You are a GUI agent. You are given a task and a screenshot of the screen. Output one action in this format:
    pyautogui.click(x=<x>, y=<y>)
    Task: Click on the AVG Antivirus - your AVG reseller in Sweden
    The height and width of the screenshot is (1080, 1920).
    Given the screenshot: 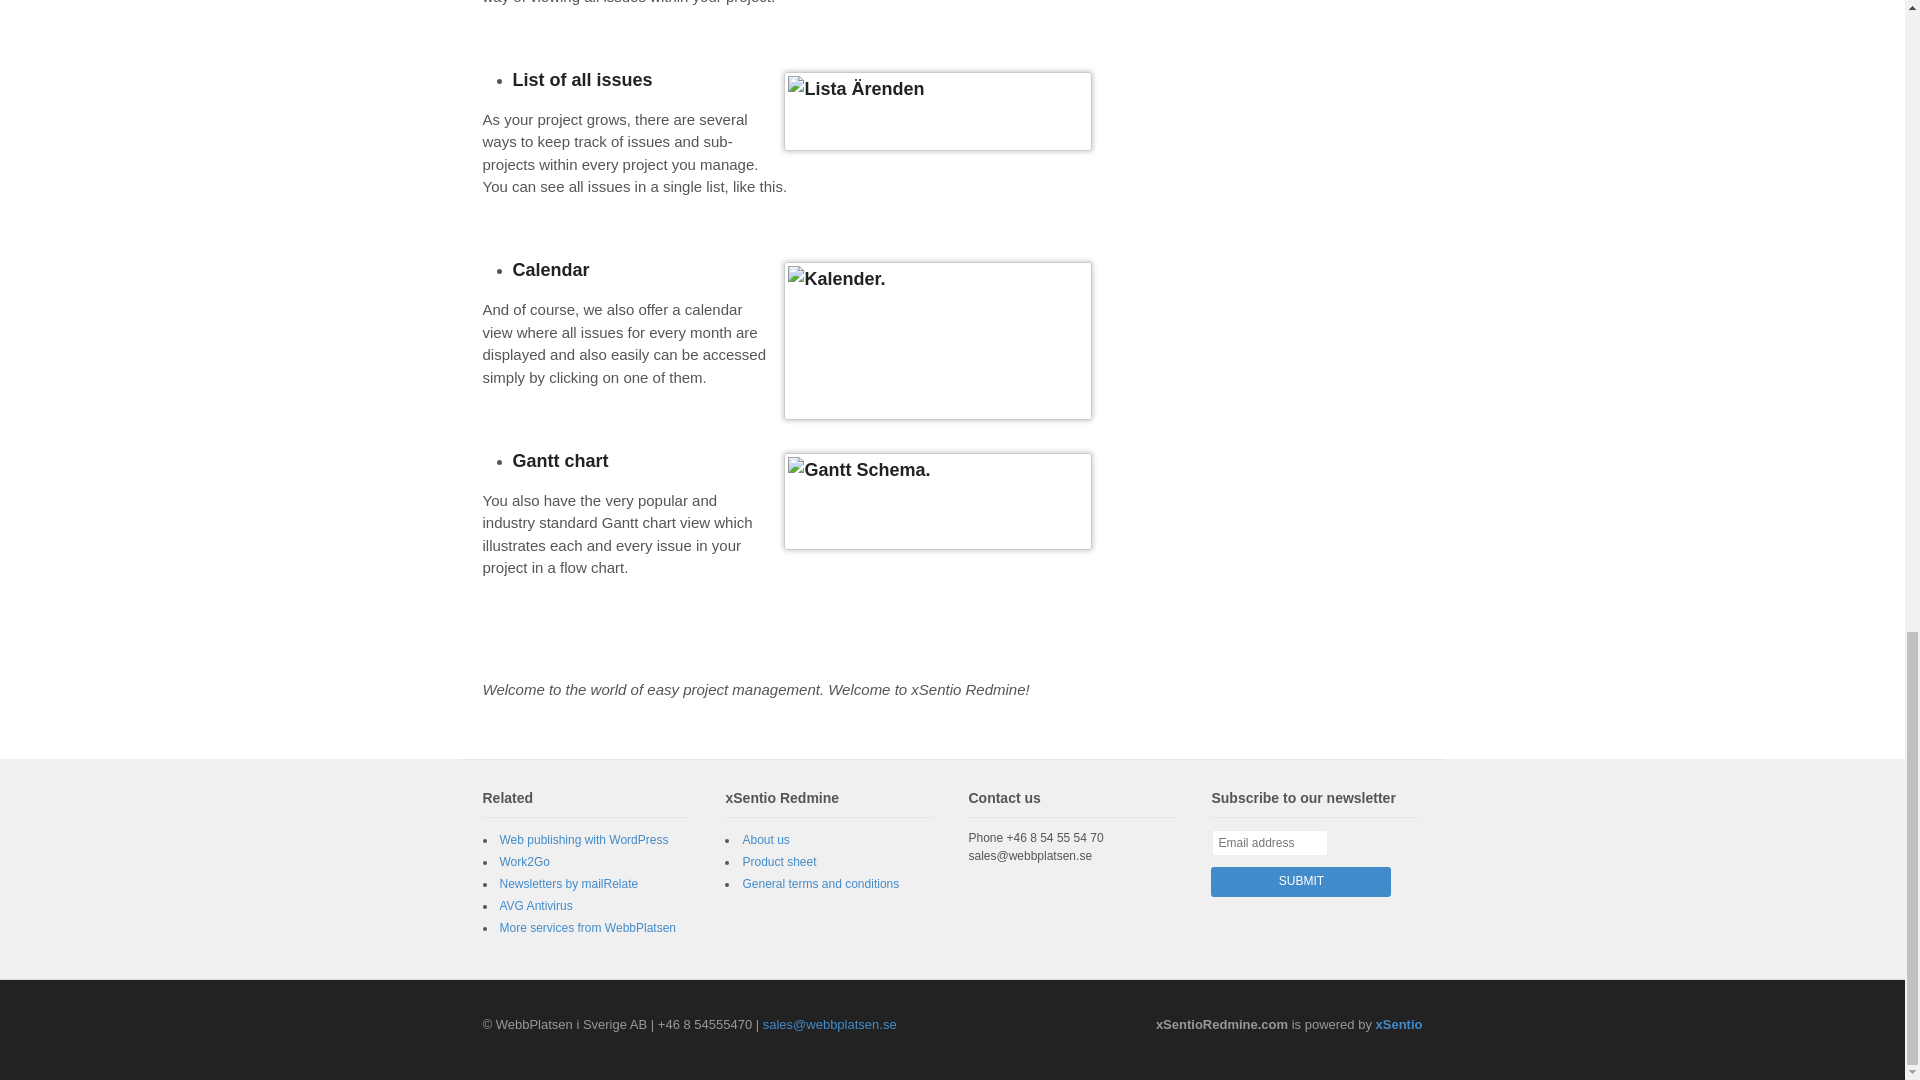 What is the action you would take?
    pyautogui.click(x=536, y=905)
    